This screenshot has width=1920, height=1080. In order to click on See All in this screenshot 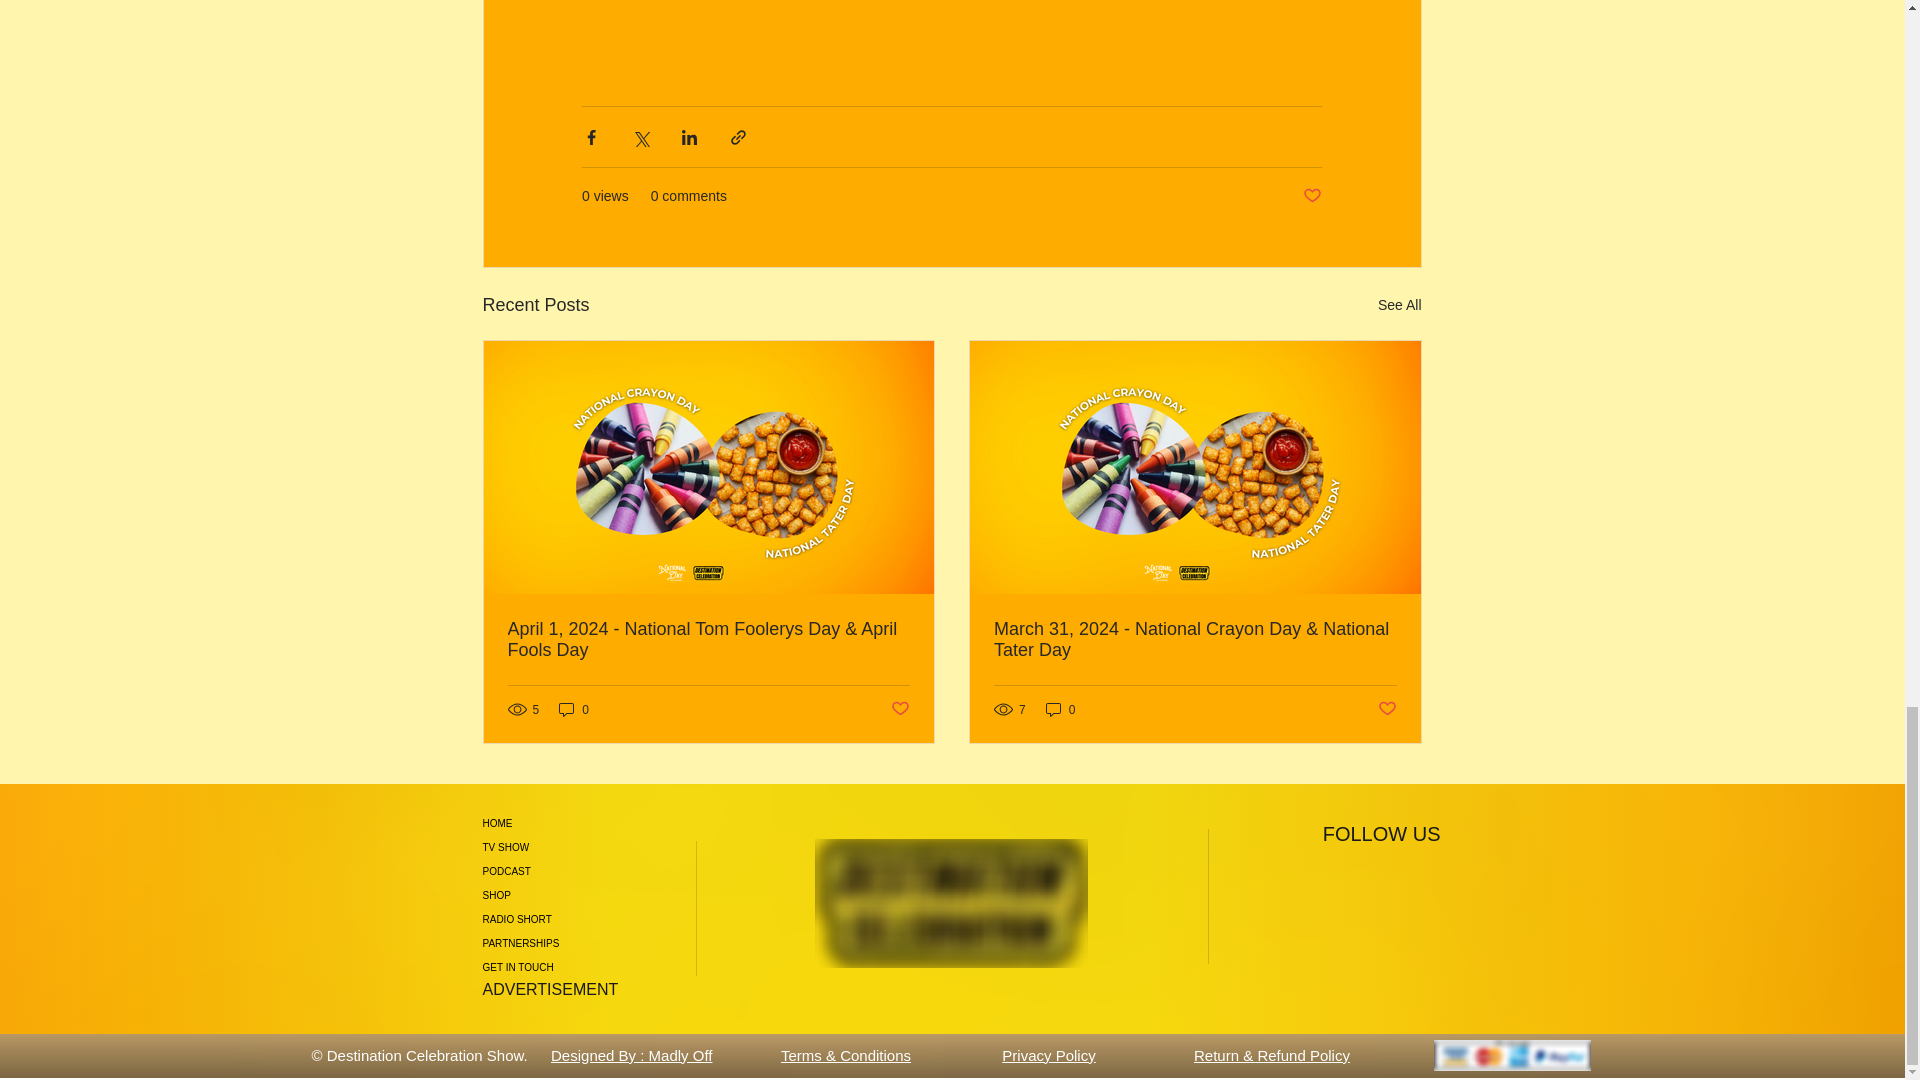, I will do `click(1400, 304)`.